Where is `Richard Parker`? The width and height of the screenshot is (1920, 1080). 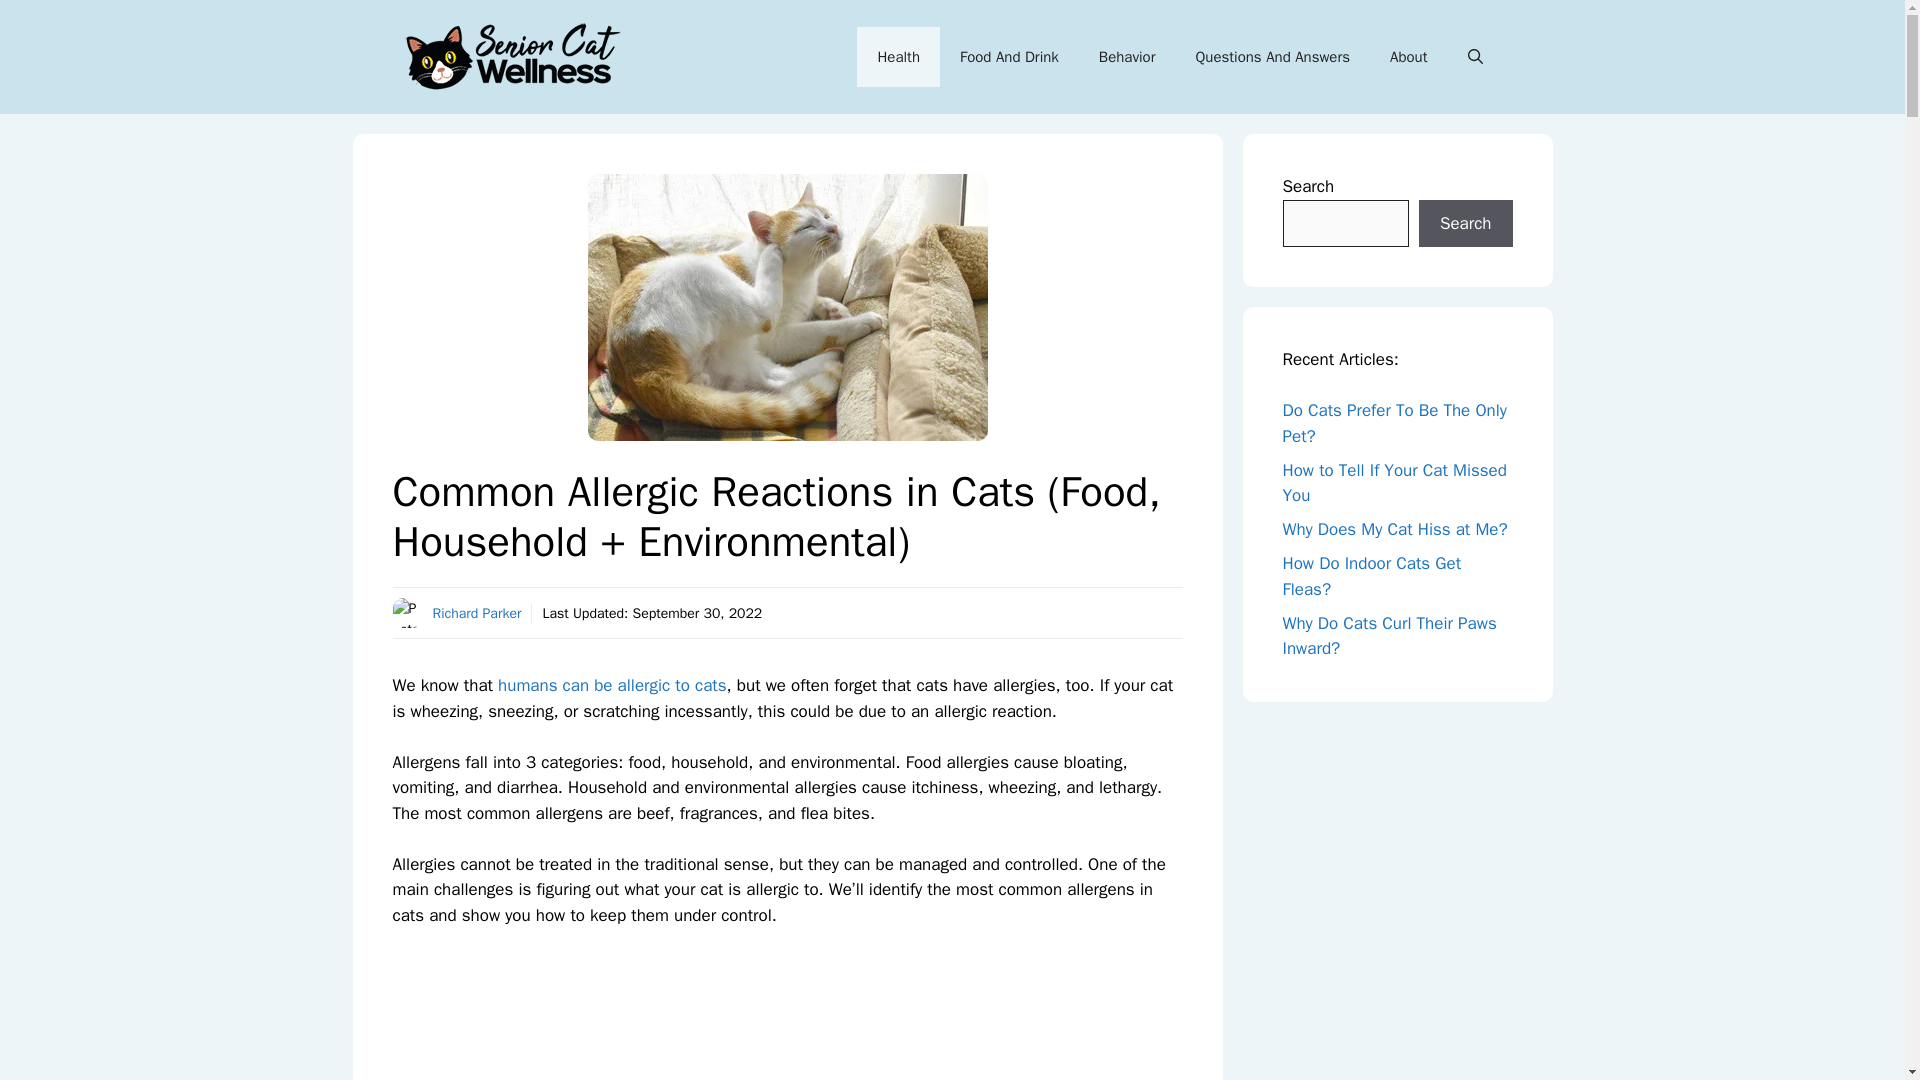 Richard Parker is located at coordinates (476, 613).